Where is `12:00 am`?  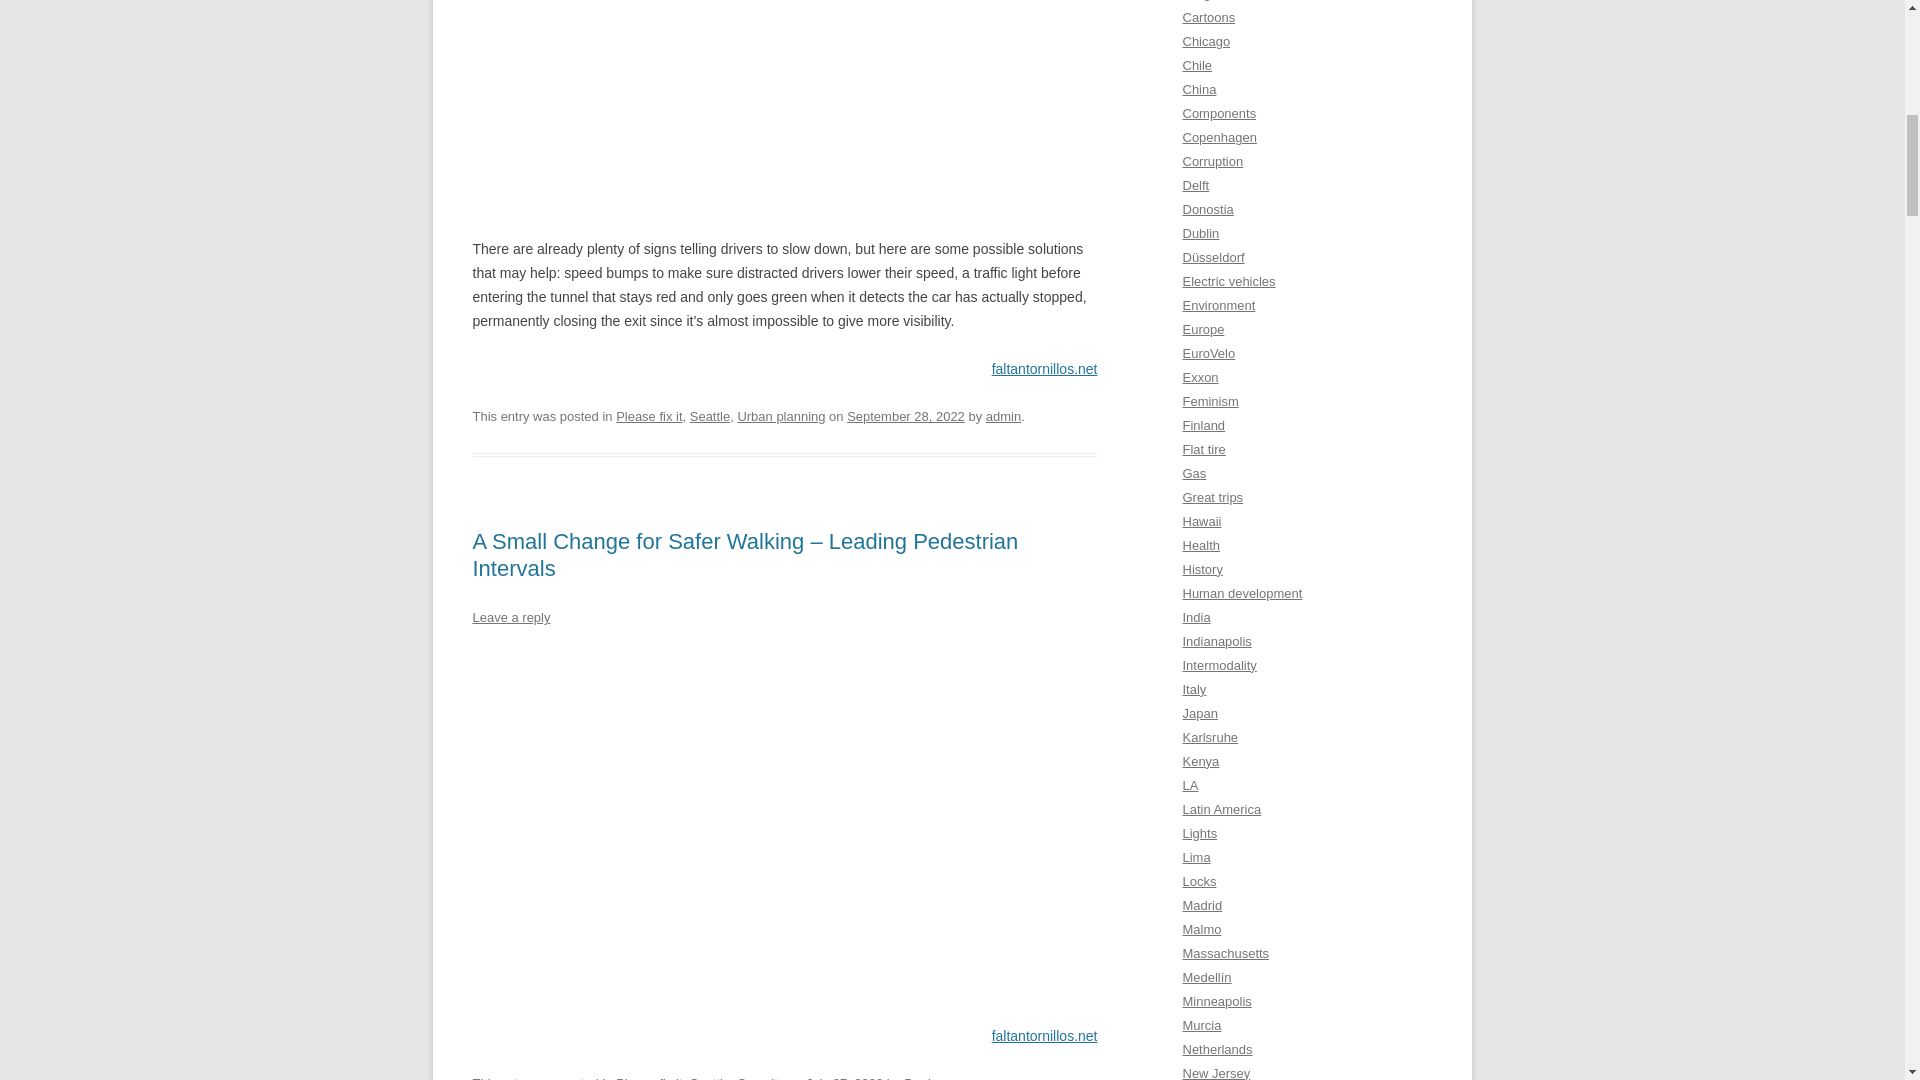 12:00 am is located at coordinates (844, 1078).